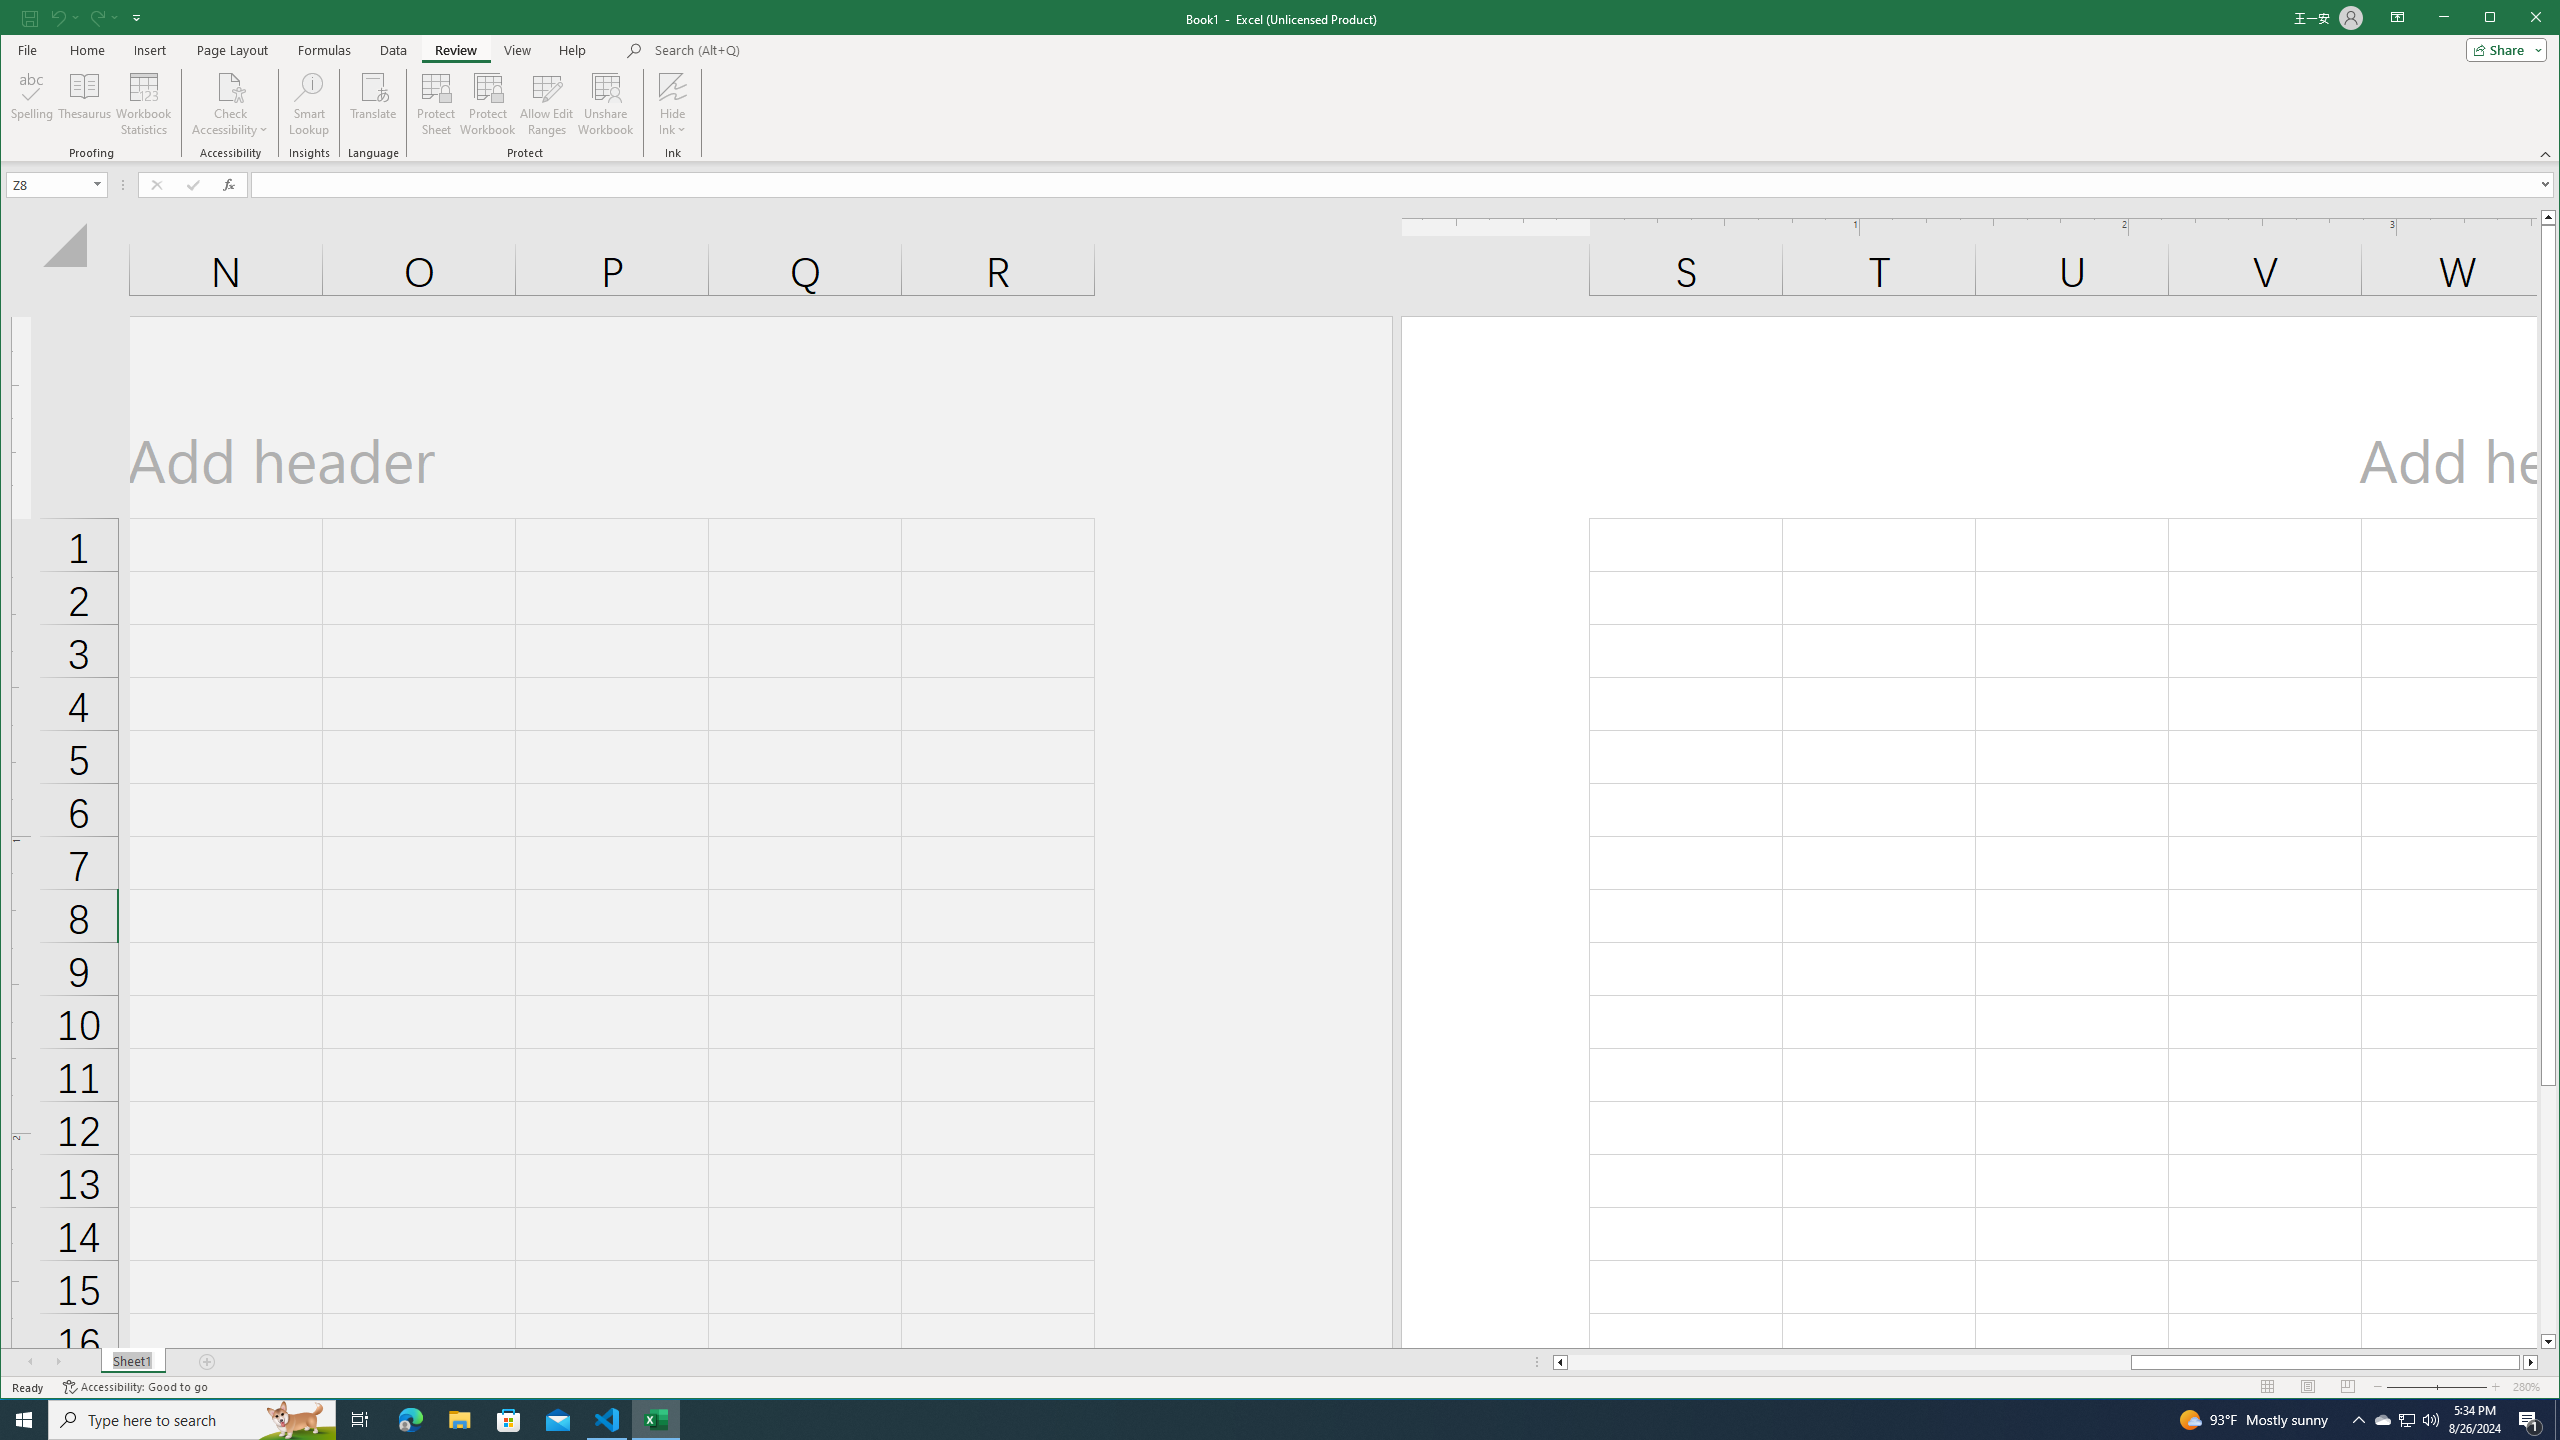 The width and height of the screenshot is (2560, 1440). What do you see at coordinates (672, 104) in the screenshot?
I see `Hide Ink` at bounding box center [672, 104].